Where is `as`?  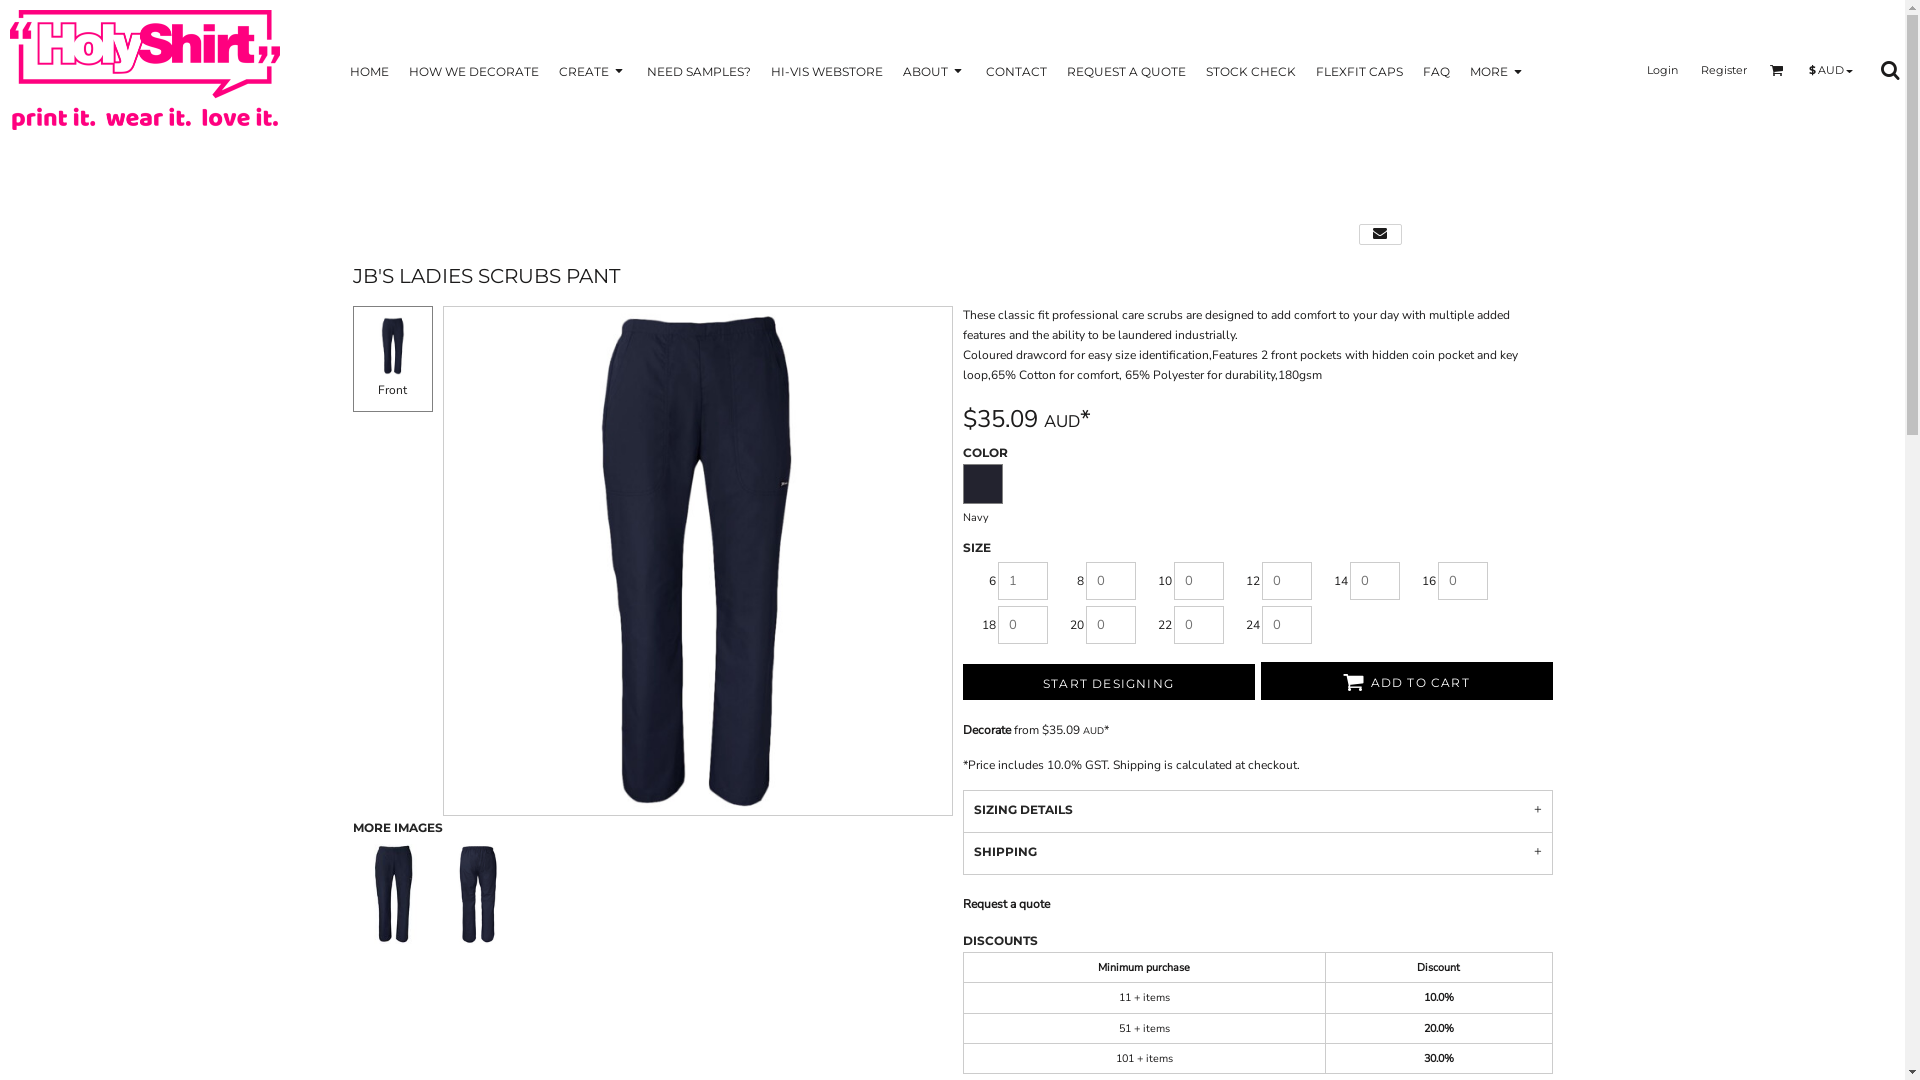 as is located at coordinates (15, 10).